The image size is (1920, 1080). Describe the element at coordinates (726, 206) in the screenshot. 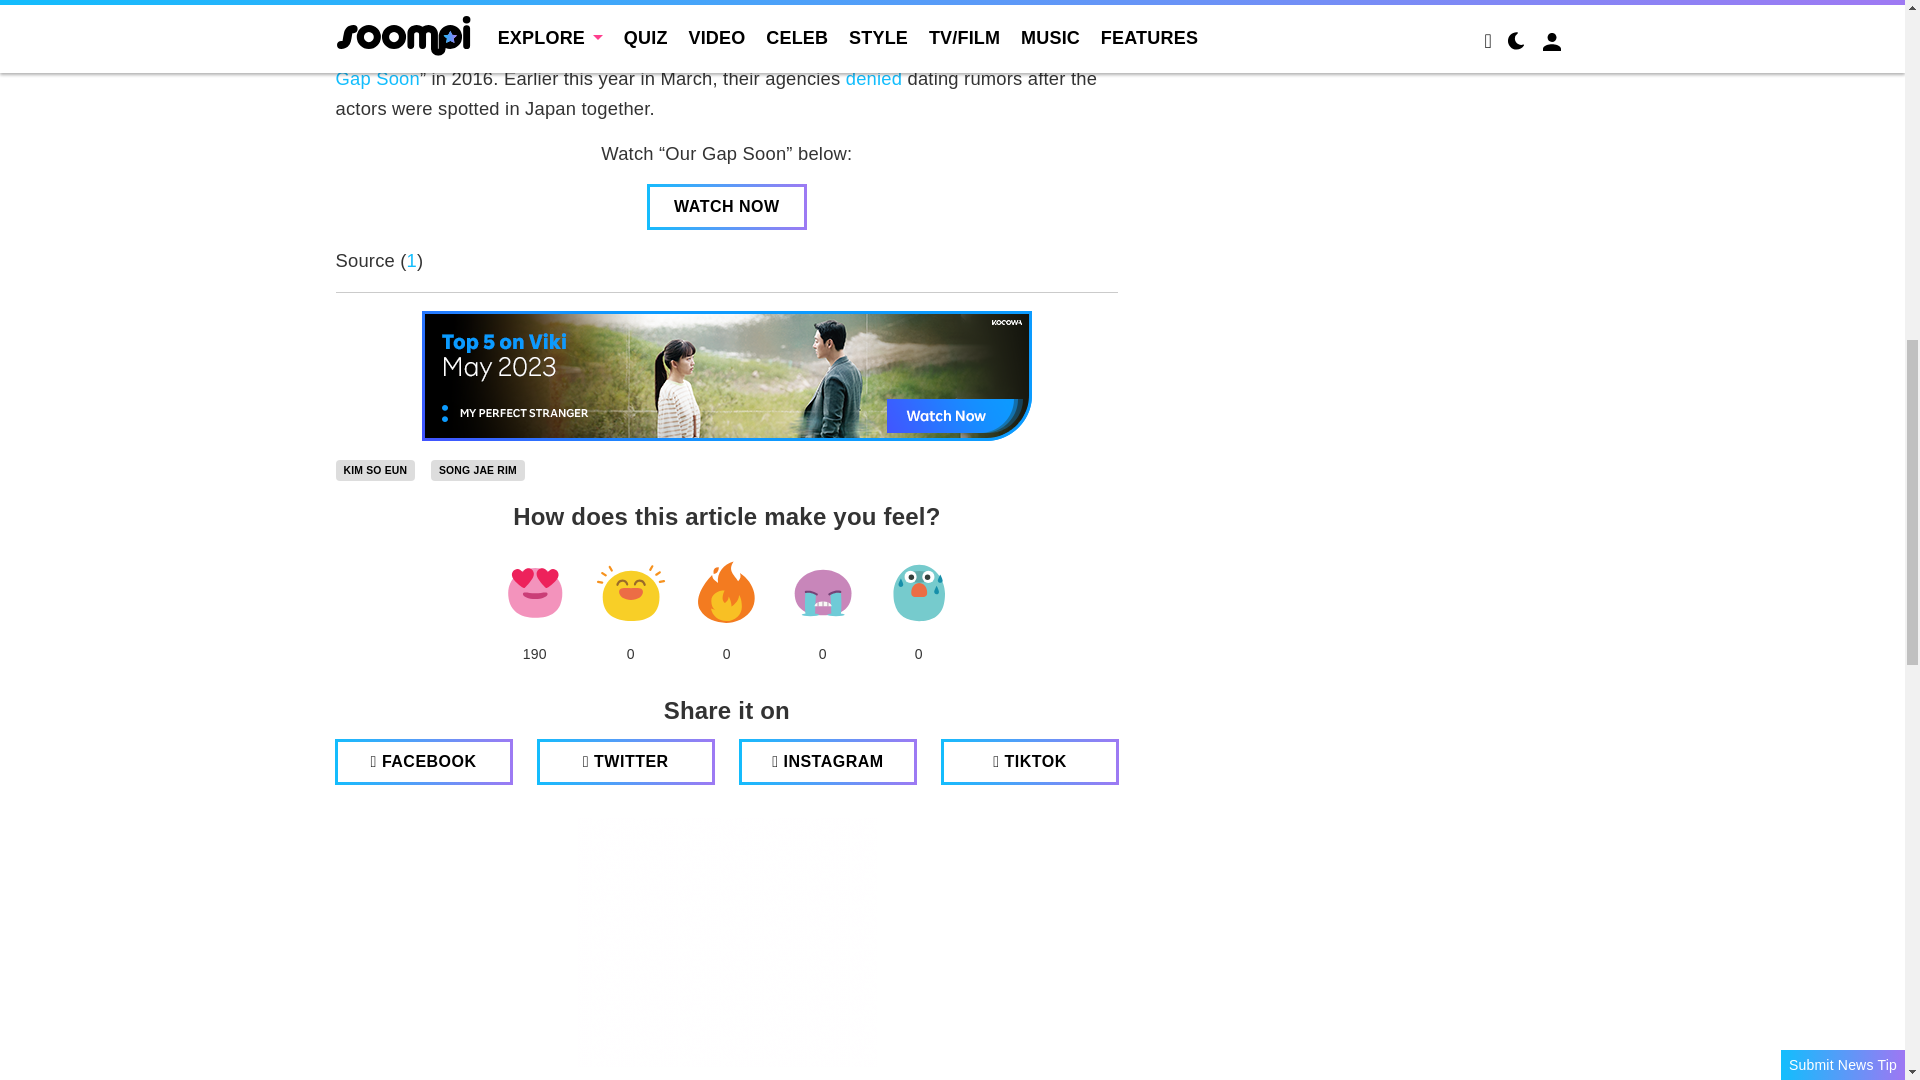

I see `WATCH NOW` at that location.